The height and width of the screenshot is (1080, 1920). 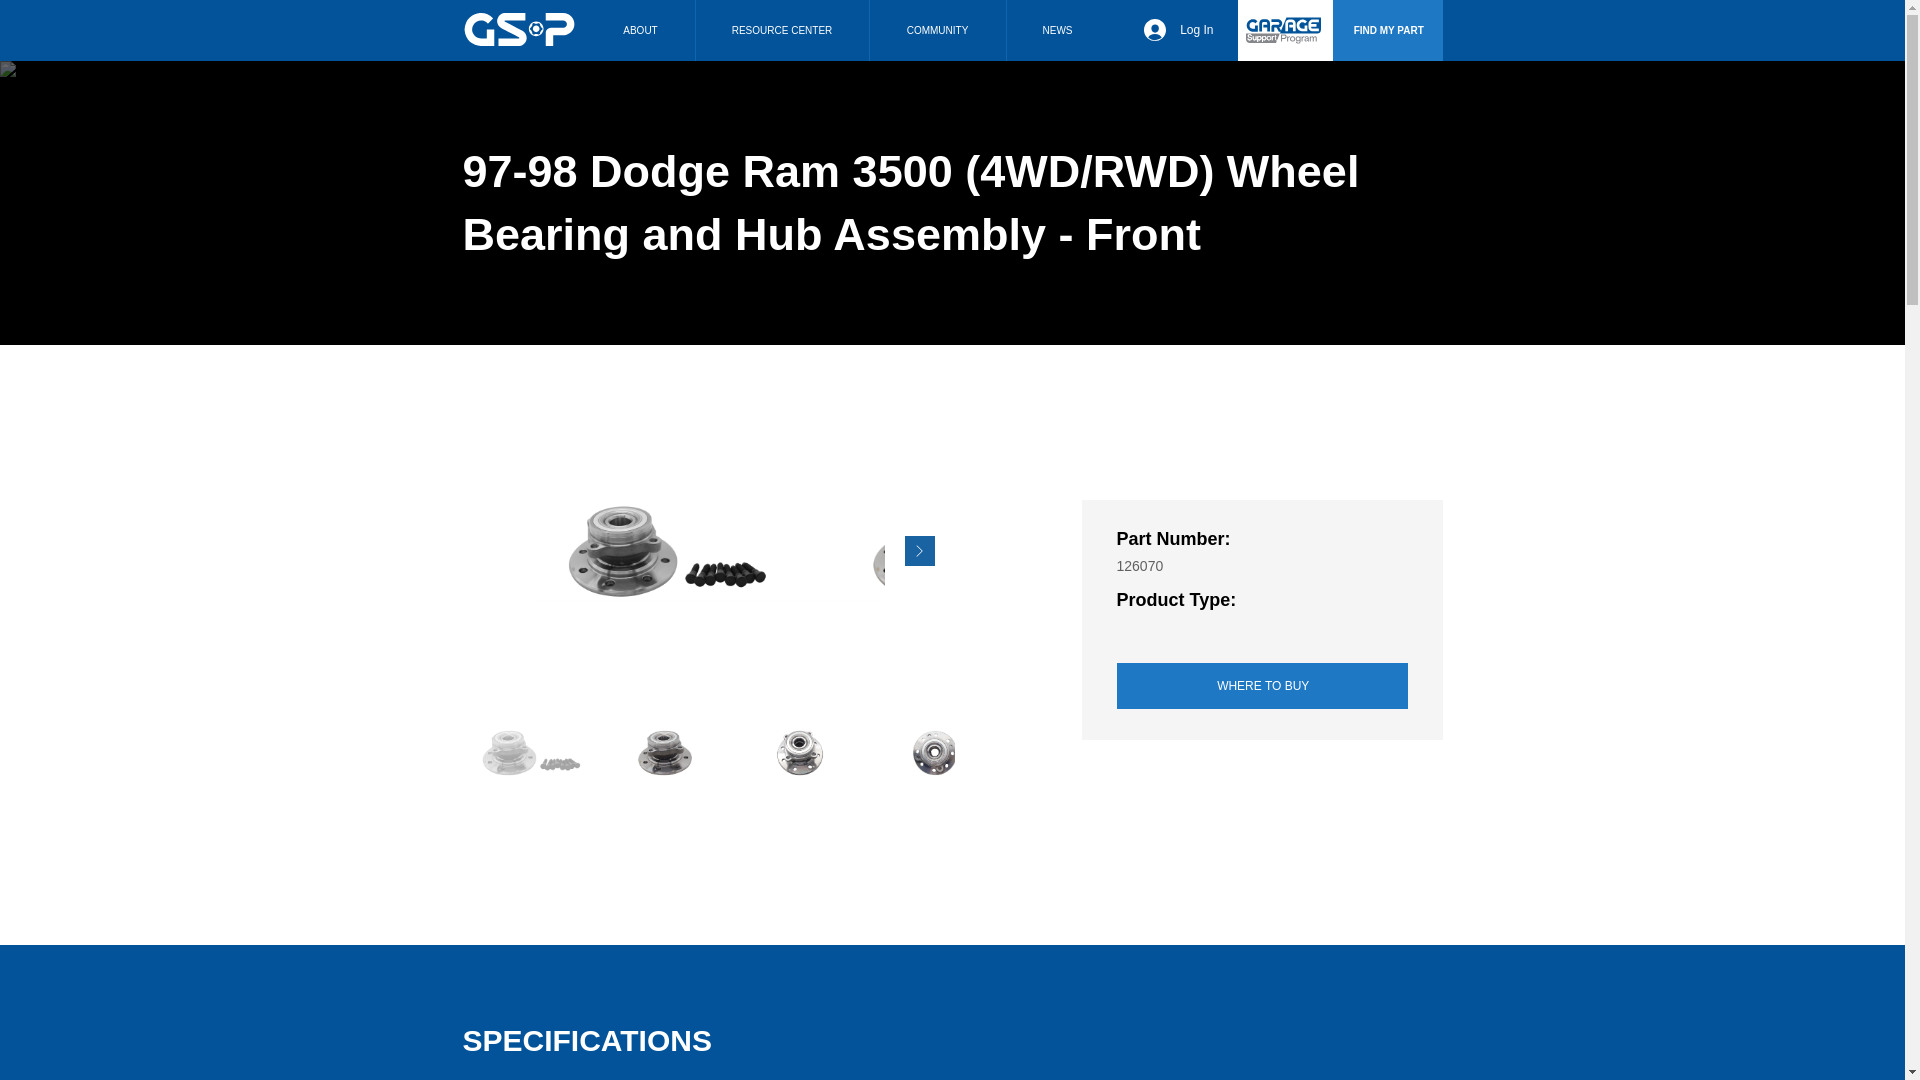 What do you see at coordinates (936, 30) in the screenshot?
I see `COMMUNITY` at bounding box center [936, 30].